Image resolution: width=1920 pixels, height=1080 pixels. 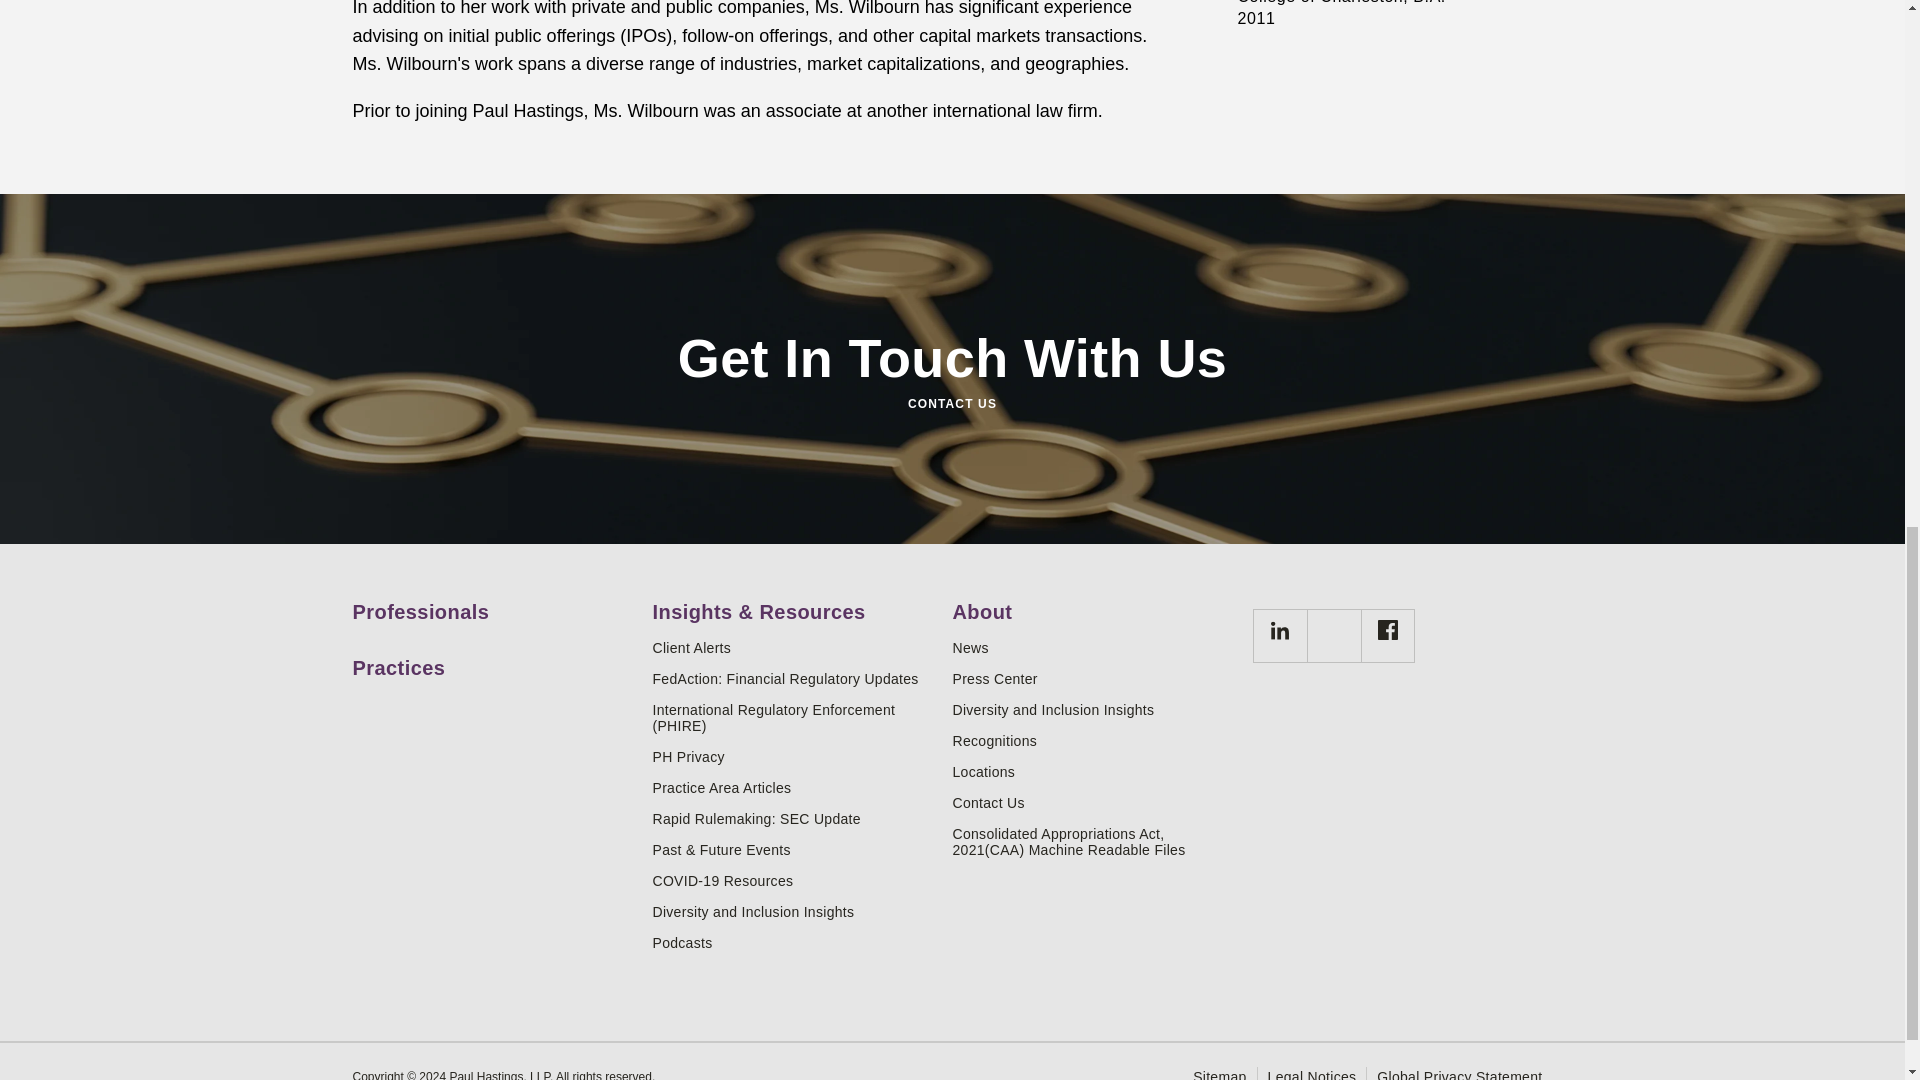 What do you see at coordinates (794, 756) in the screenshot?
I see `PH Privacy` at bounding box center [794, 756].